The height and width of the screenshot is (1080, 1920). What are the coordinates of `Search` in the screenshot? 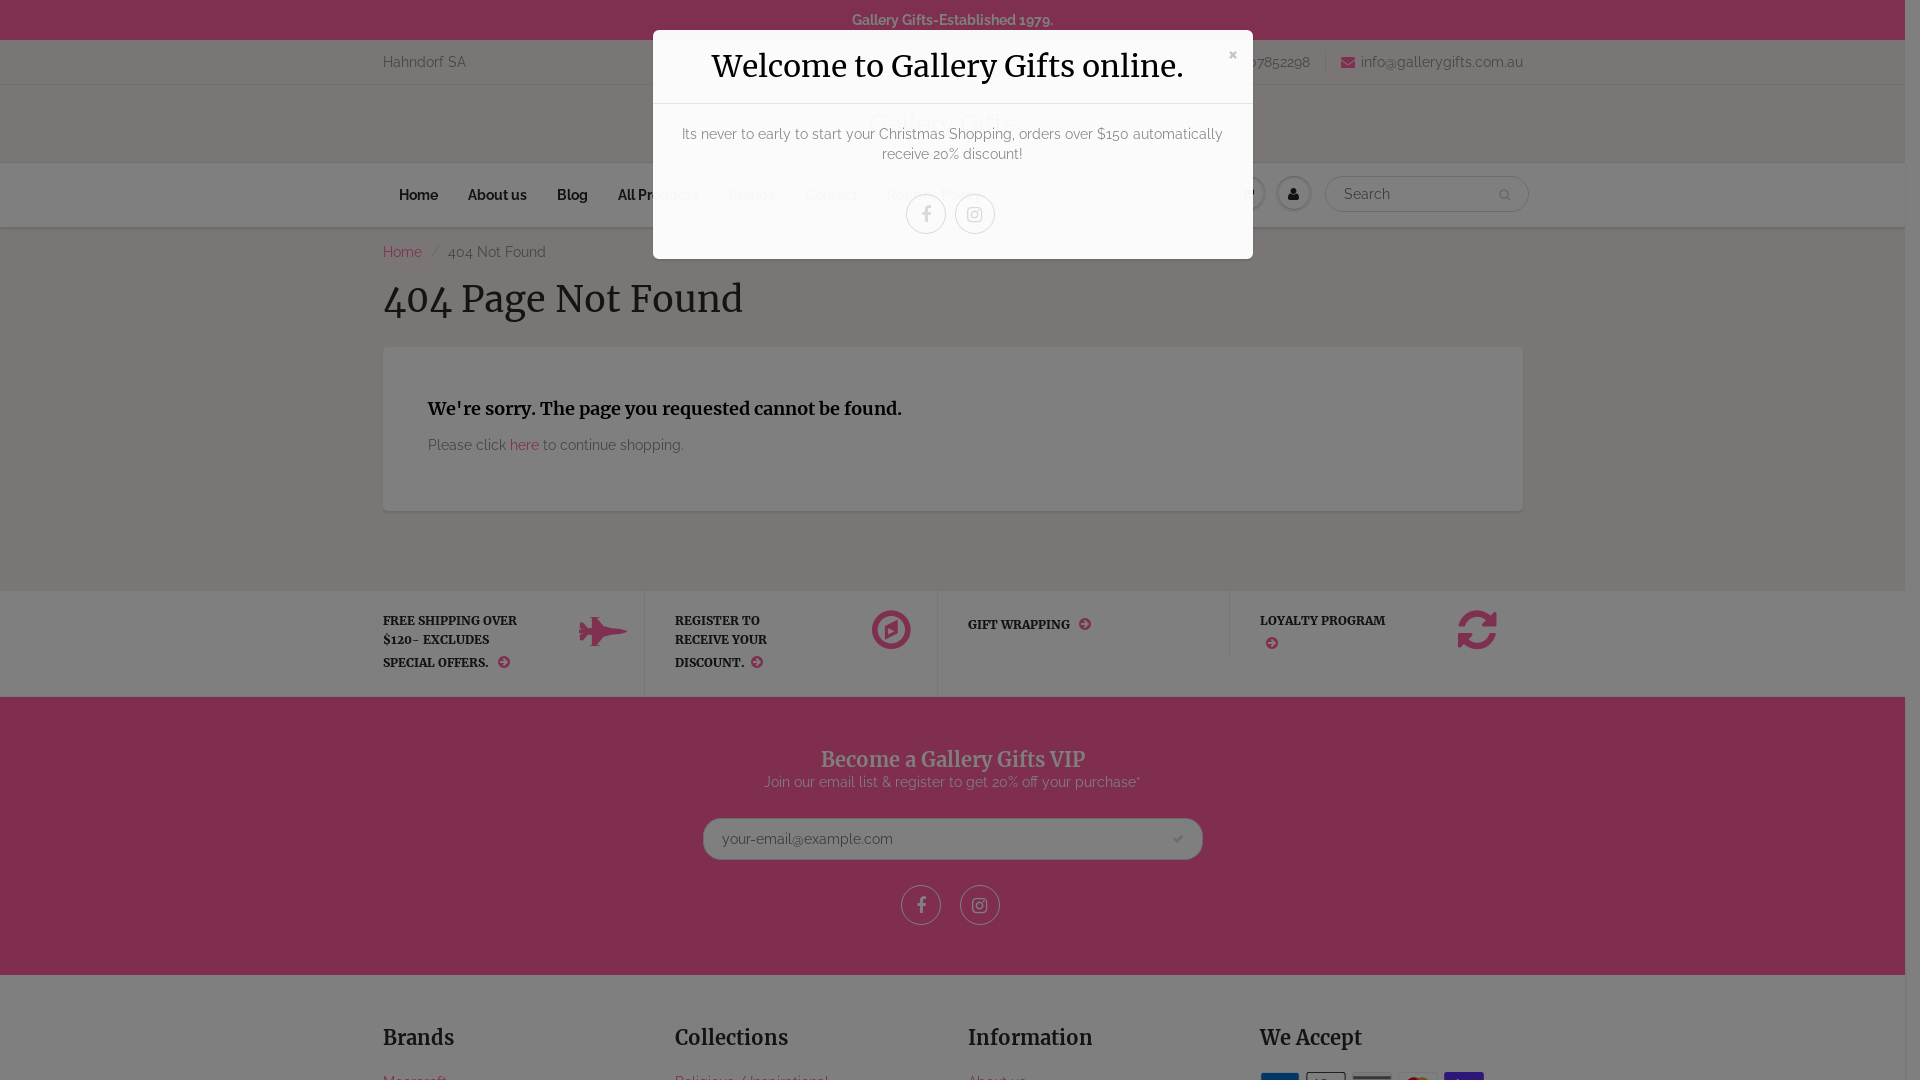 It's located at (1504, 195).